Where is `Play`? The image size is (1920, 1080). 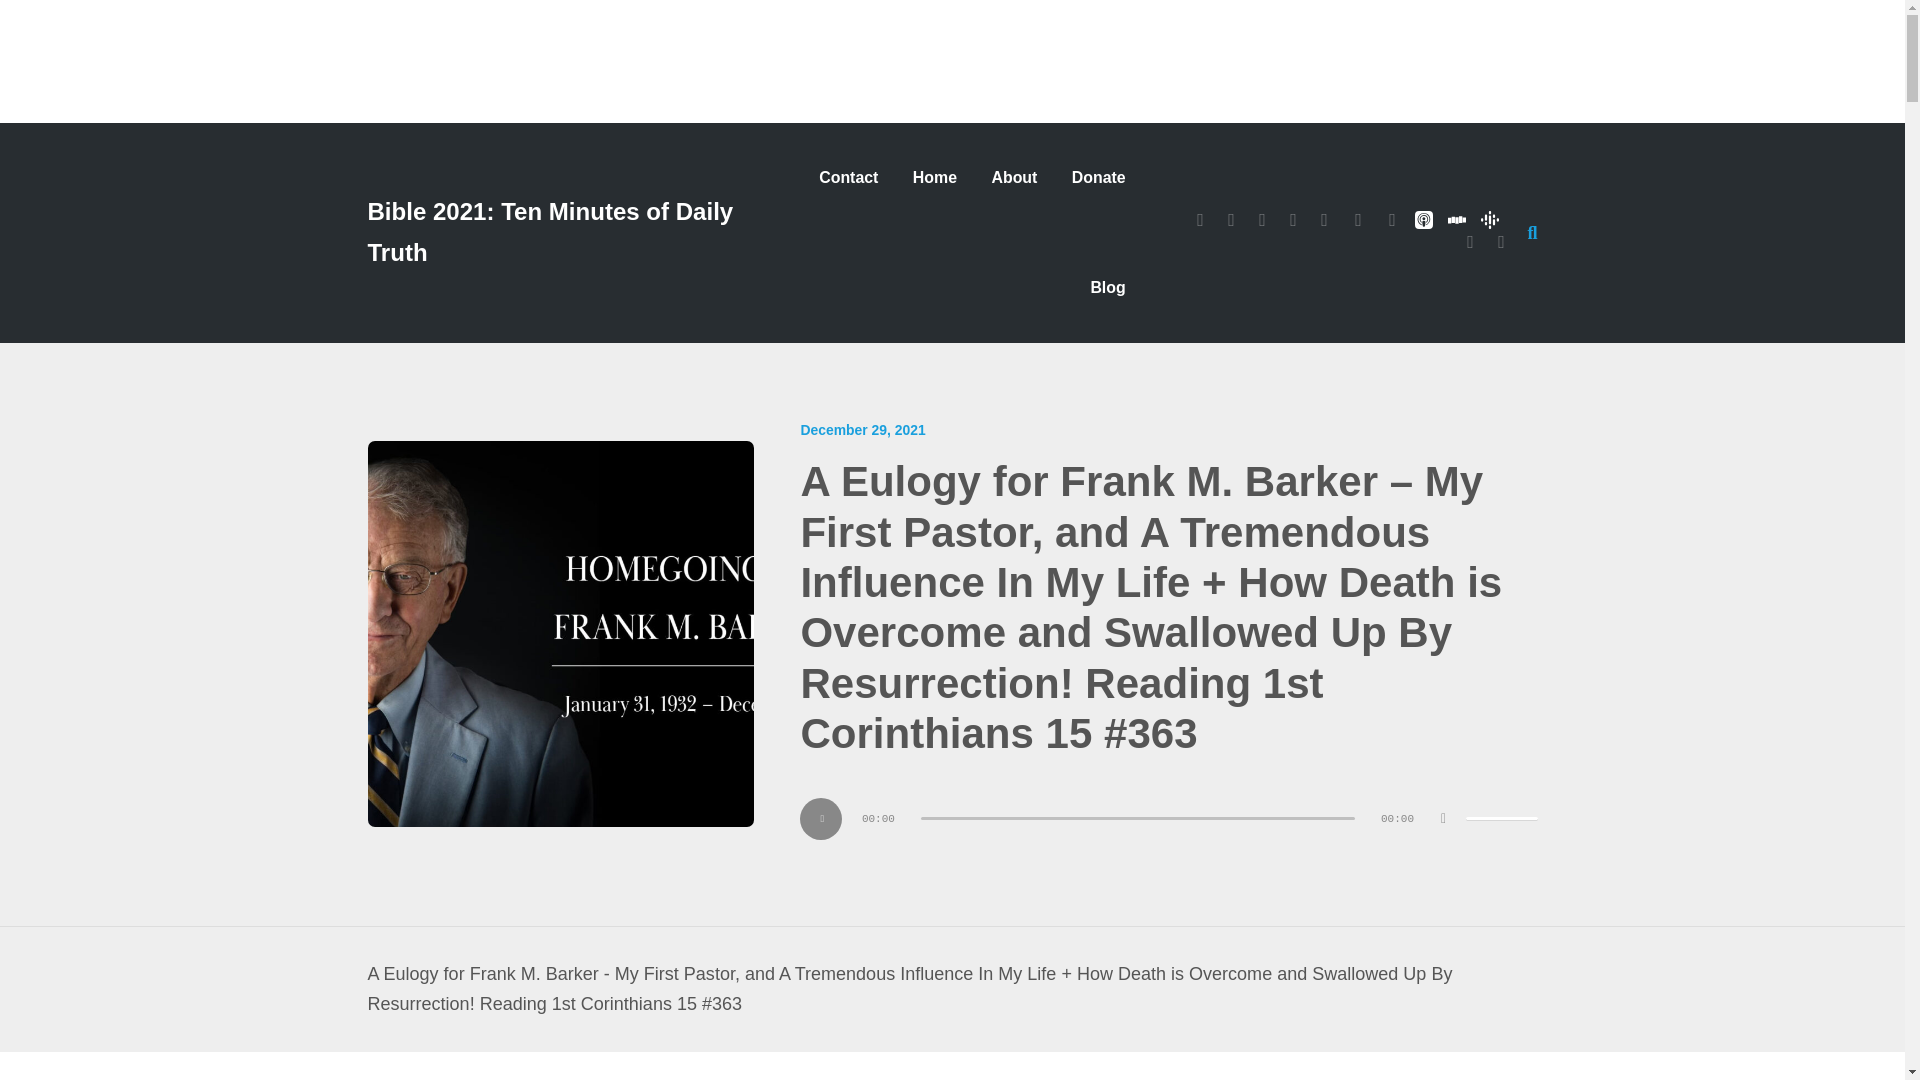
Play is located at coordinates (821, 819).